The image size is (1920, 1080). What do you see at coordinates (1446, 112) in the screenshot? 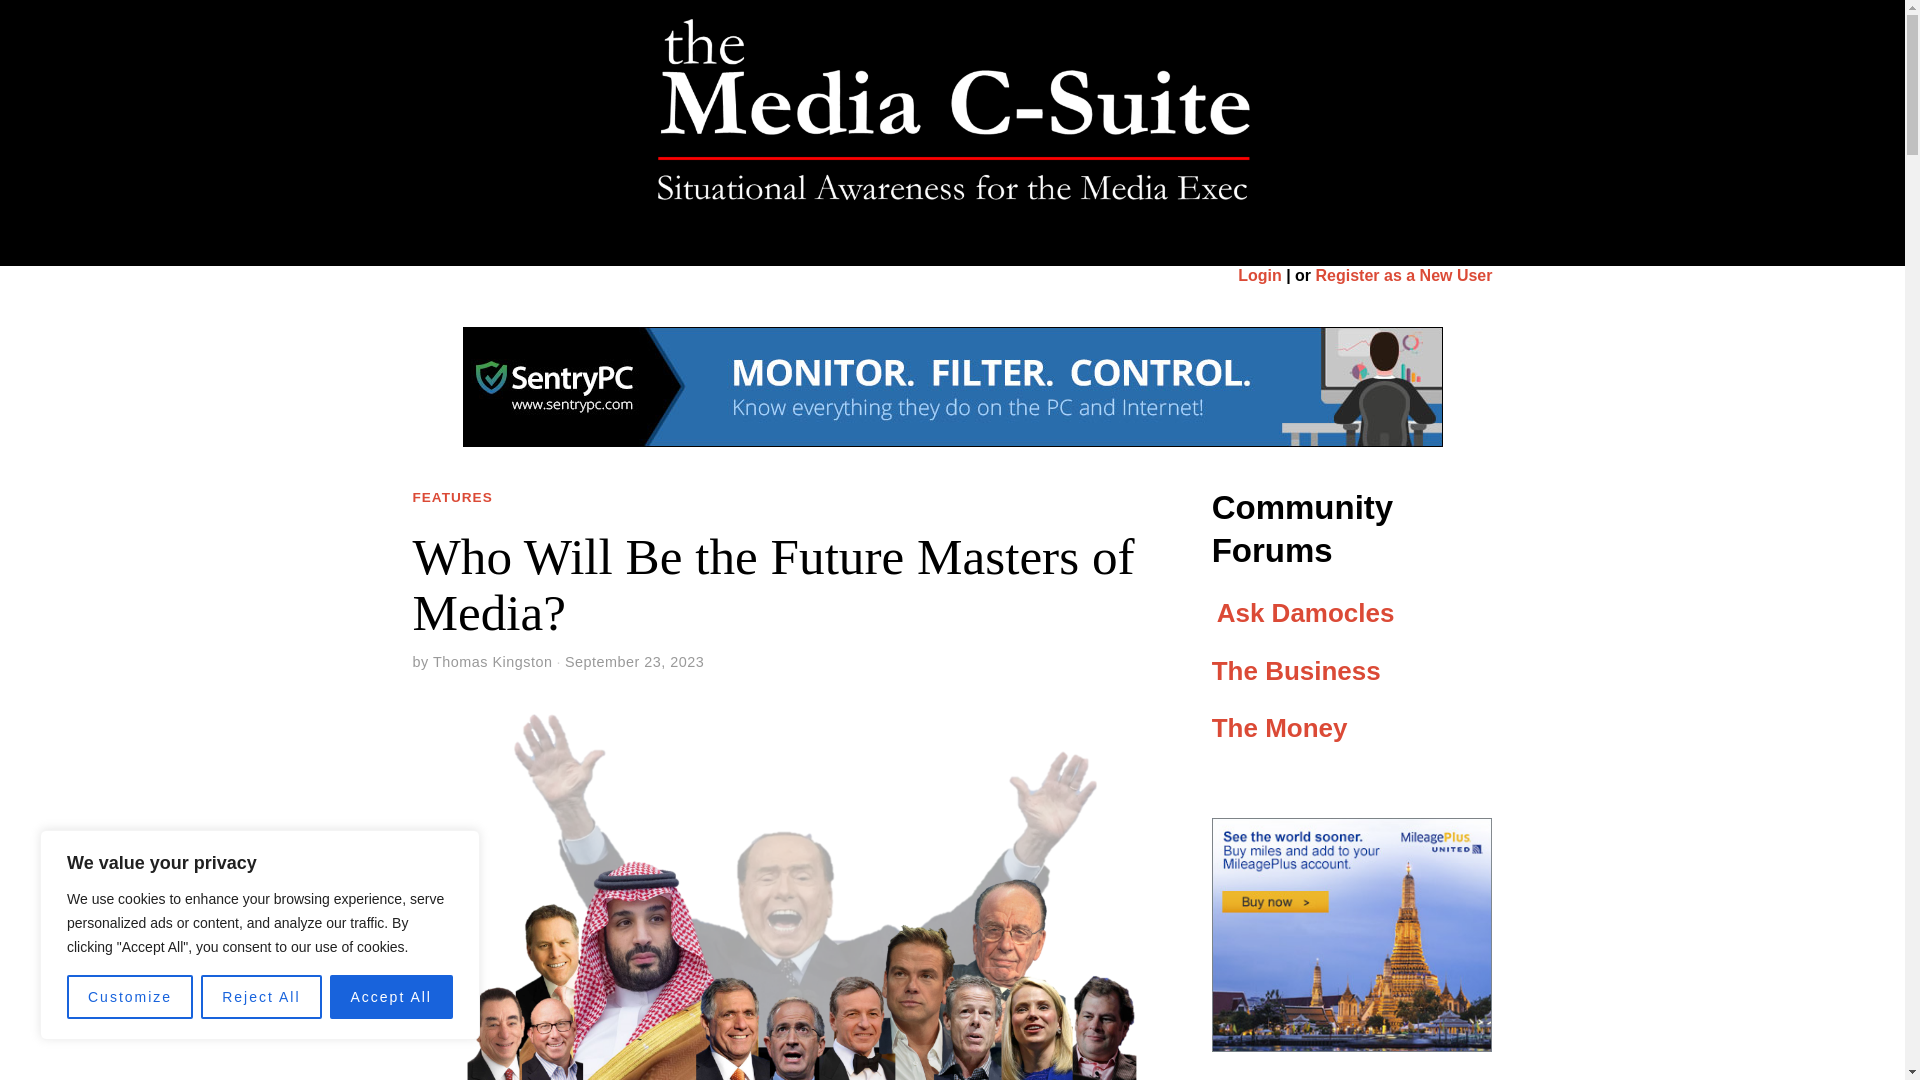
I see `Facebook` at bounding box center [1446, 112].